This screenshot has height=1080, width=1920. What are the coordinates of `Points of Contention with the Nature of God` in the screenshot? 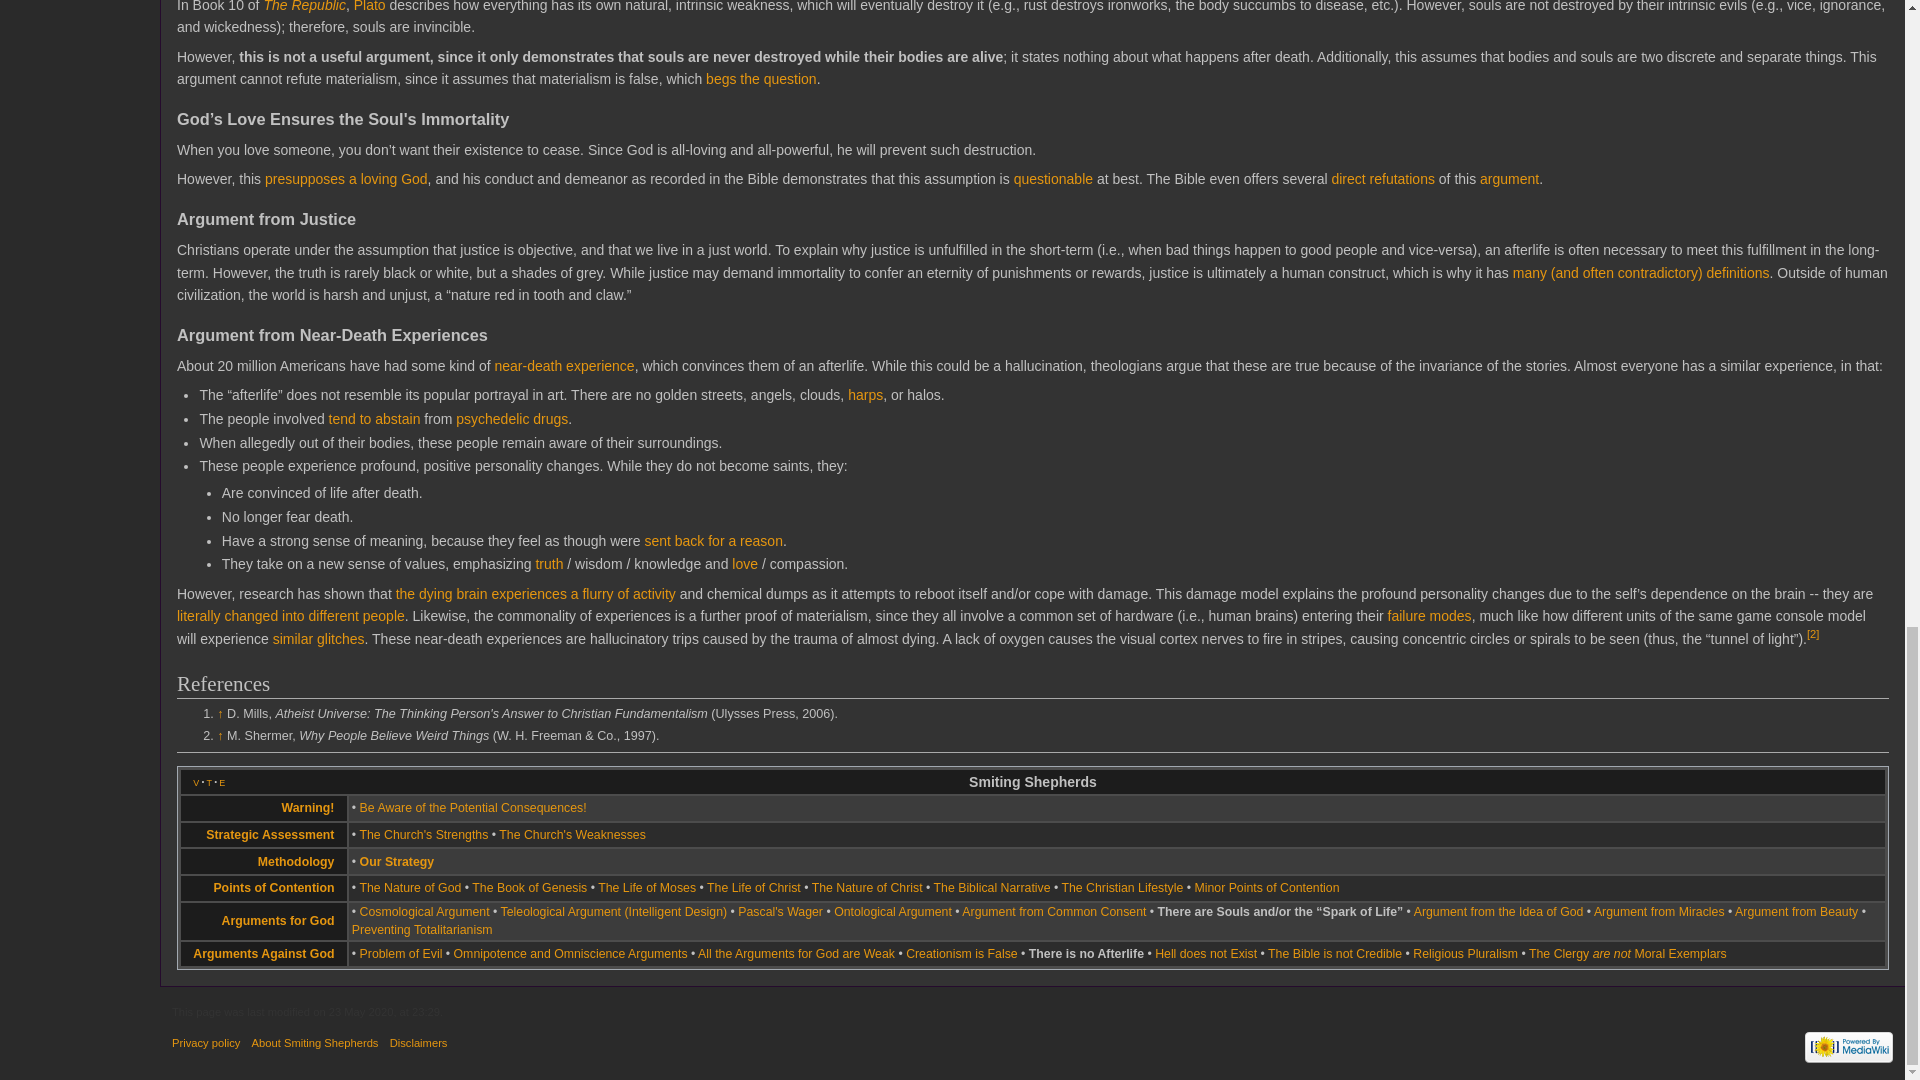 It's located at (1052, 178).